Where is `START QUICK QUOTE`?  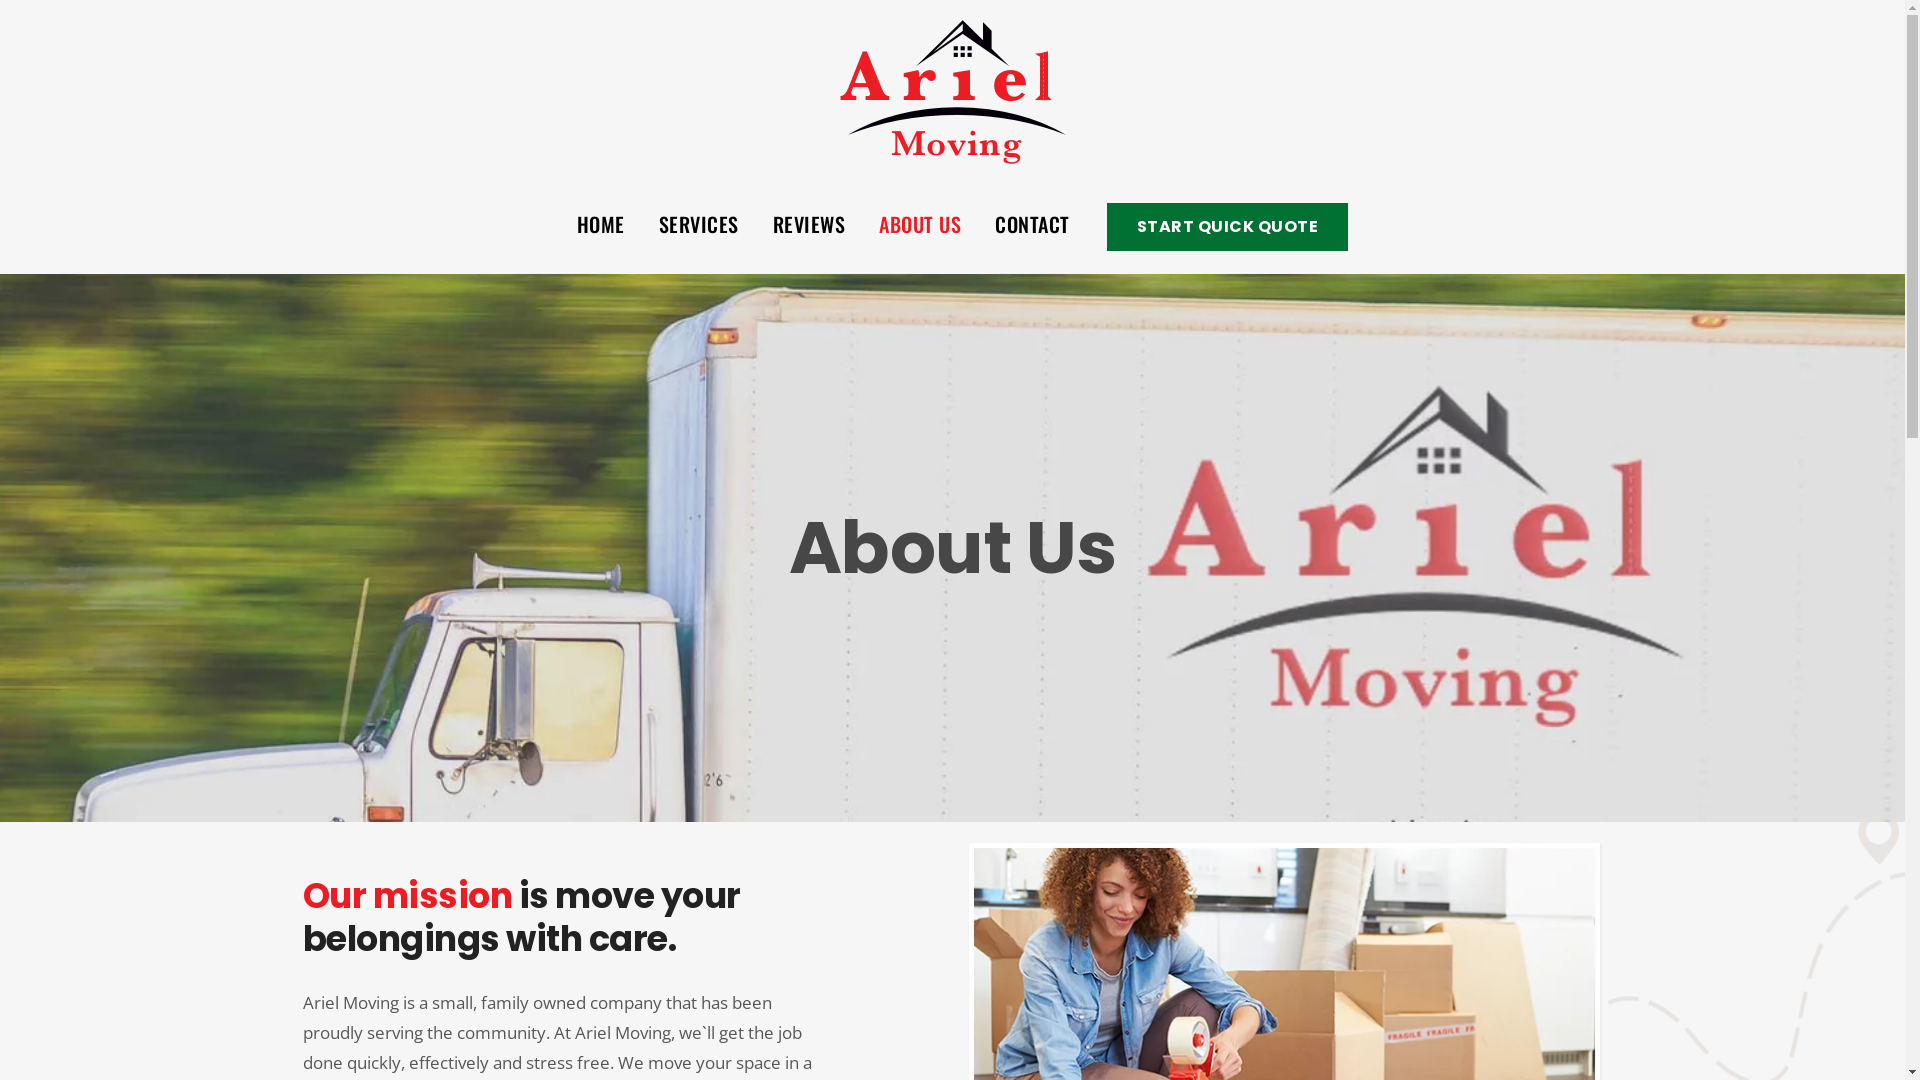
START QUICK QUOTE is located at coordinates (1228, 226).